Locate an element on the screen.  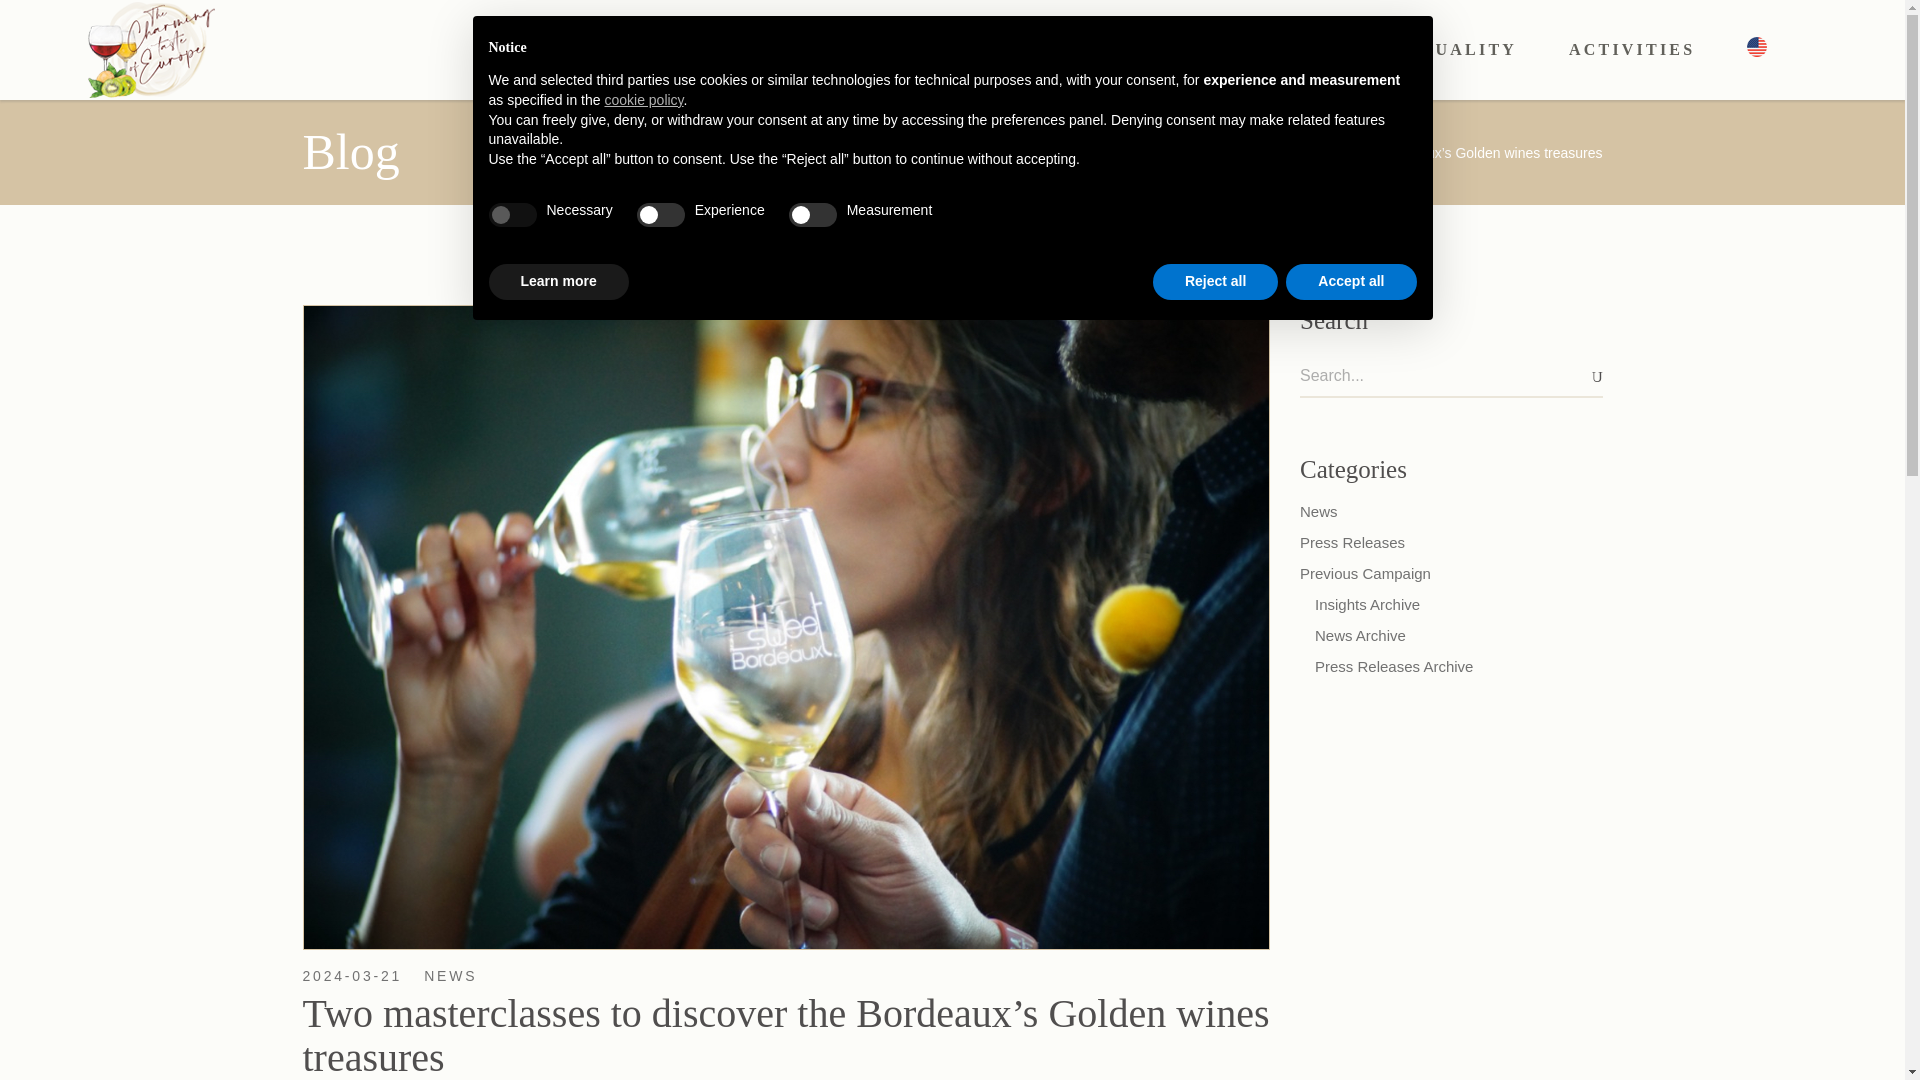
ACTIVITIES is located at coordinates (1632, 50).